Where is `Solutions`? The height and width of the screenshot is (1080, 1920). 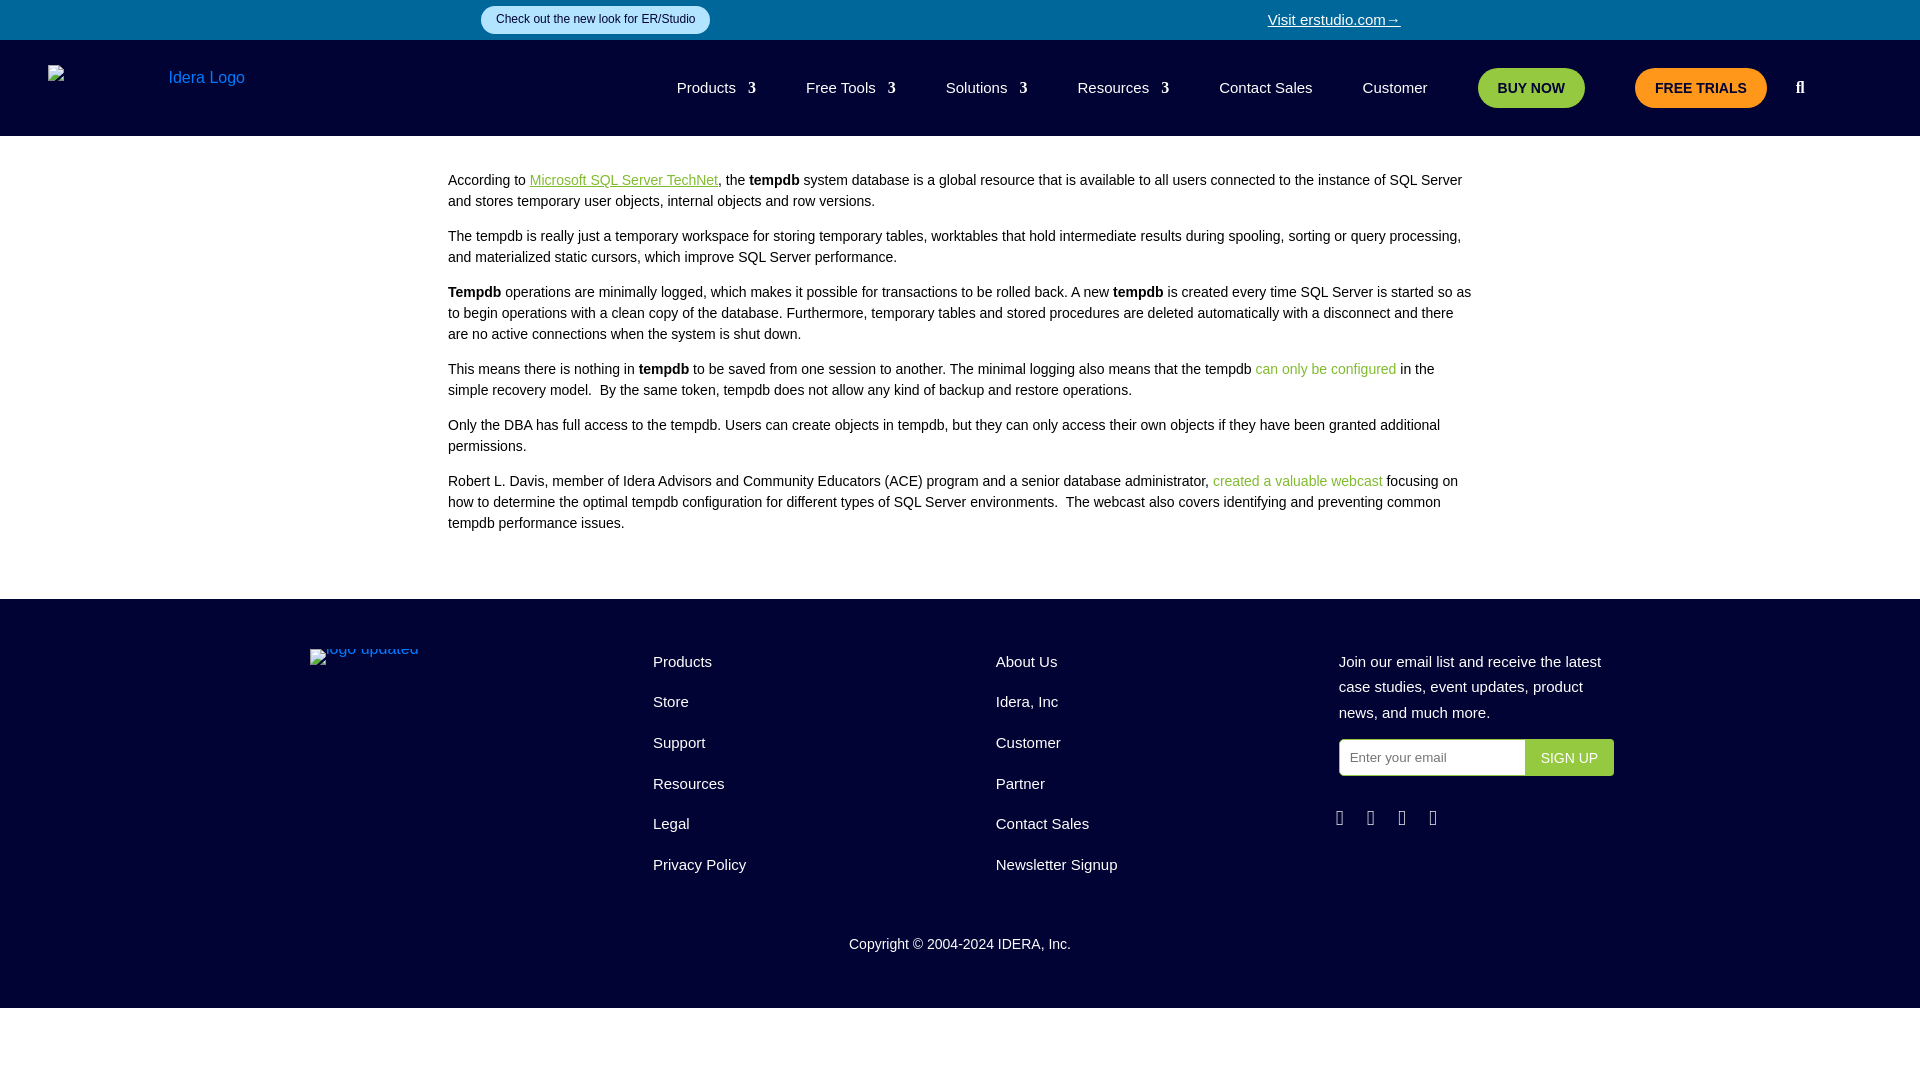 Solutions is located at coordinates (986, 88).